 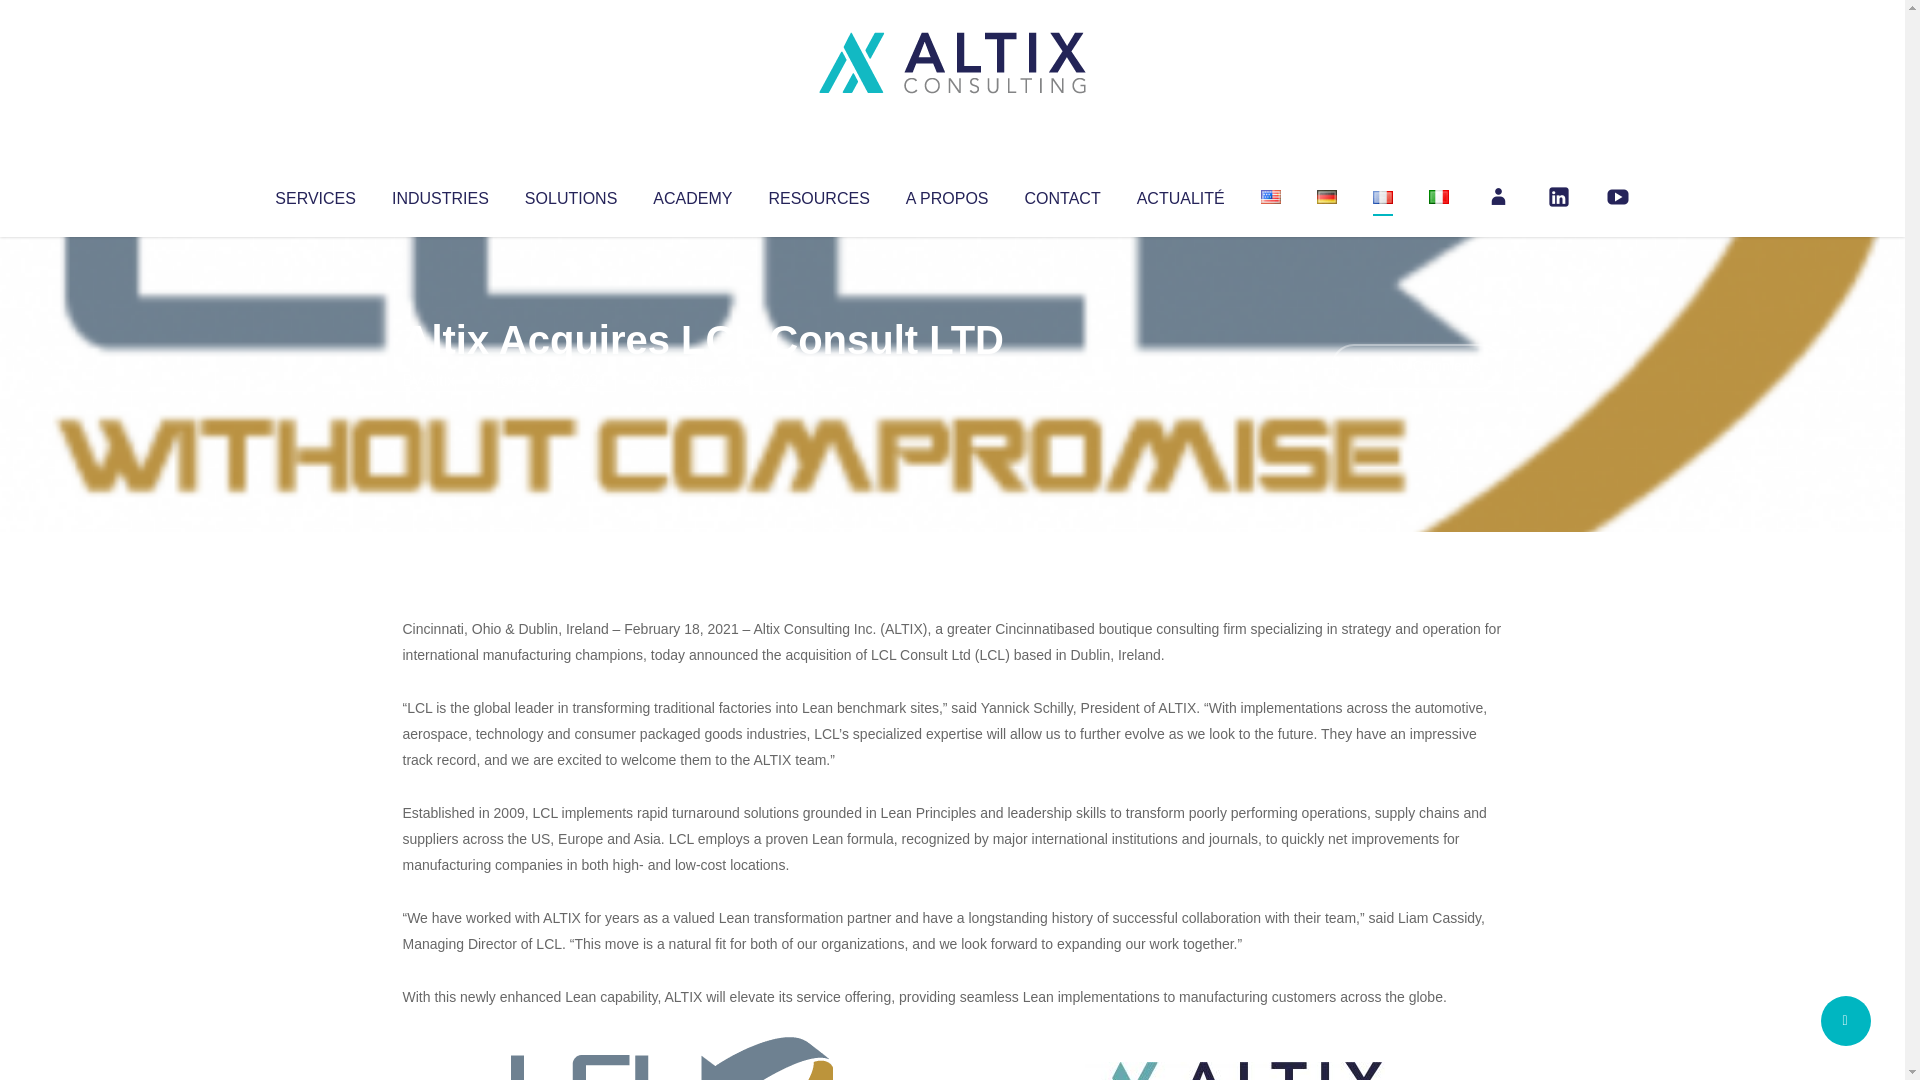 I want to click on SERVICES, so click(x=314, y=194).